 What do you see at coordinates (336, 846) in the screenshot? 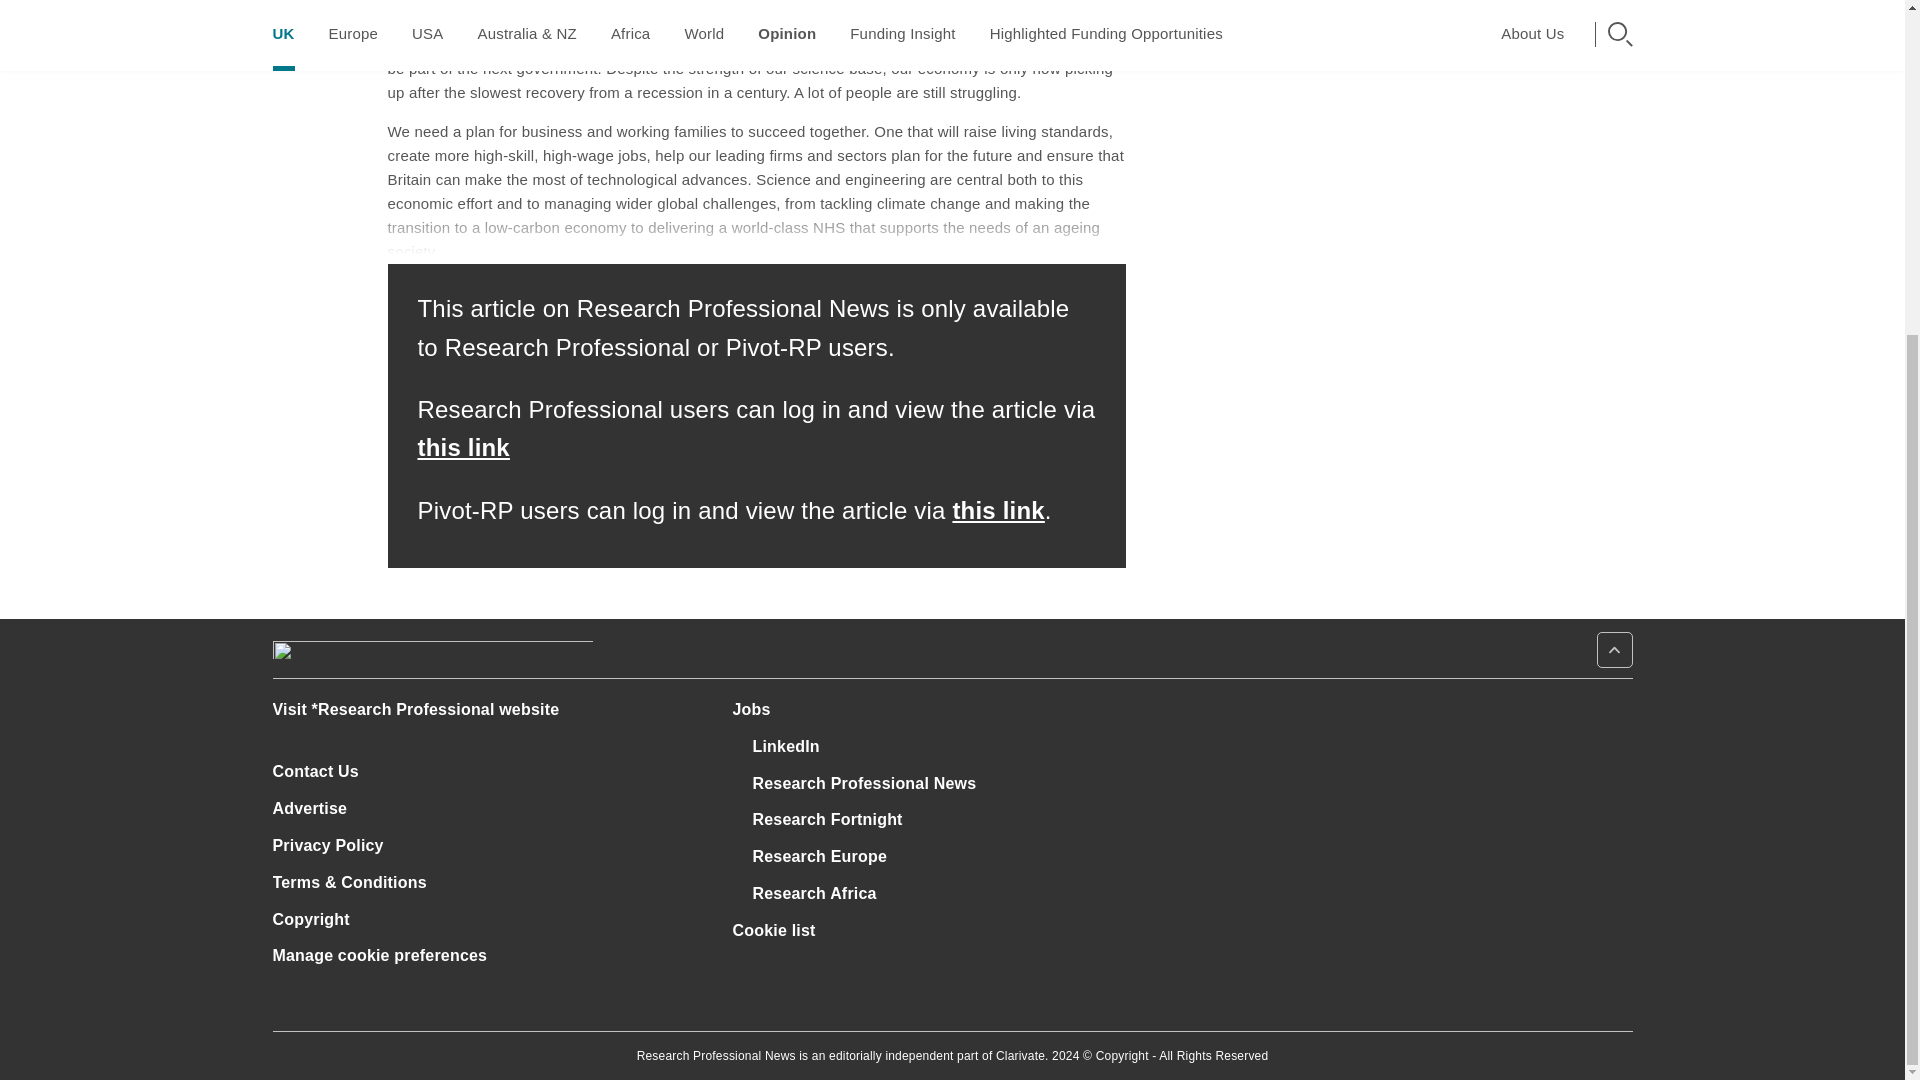
I see `Privacy Policy` at bounding box center [336, 846].